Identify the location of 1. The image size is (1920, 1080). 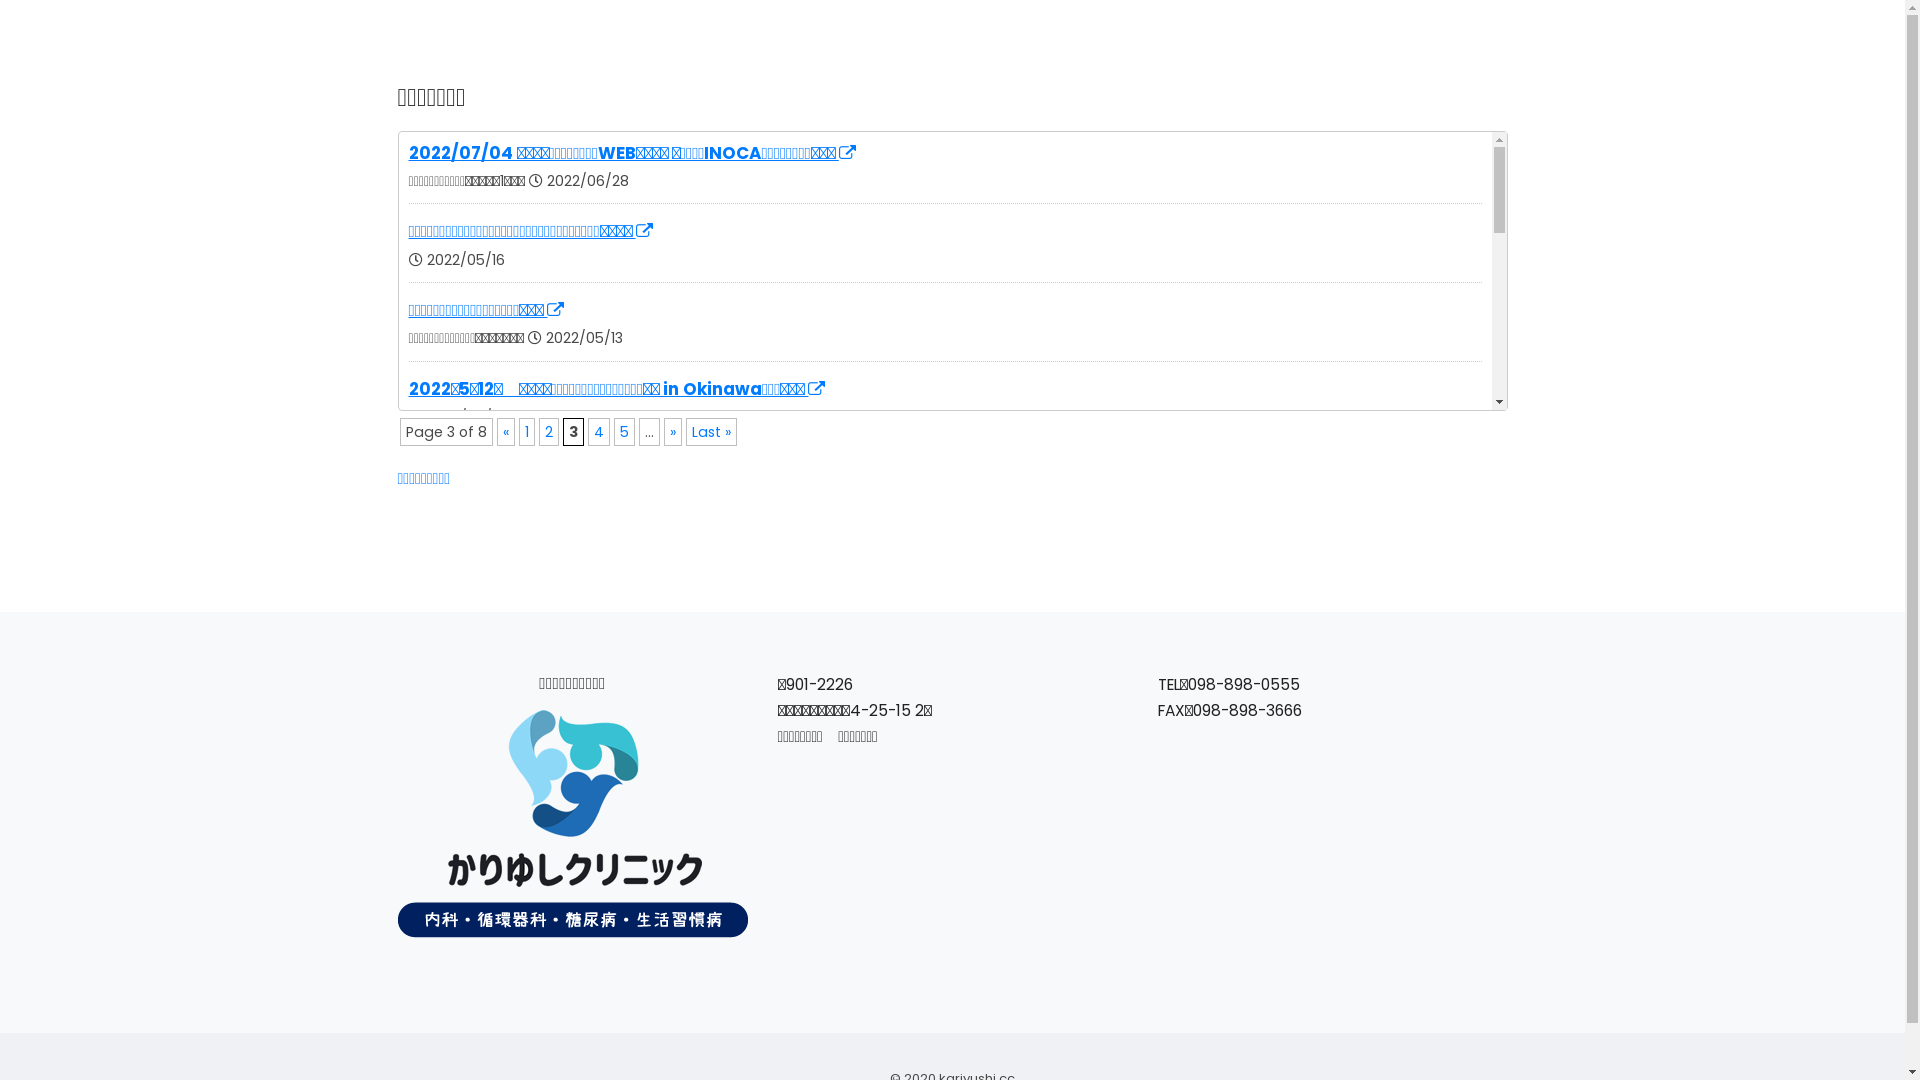
(526, 432).